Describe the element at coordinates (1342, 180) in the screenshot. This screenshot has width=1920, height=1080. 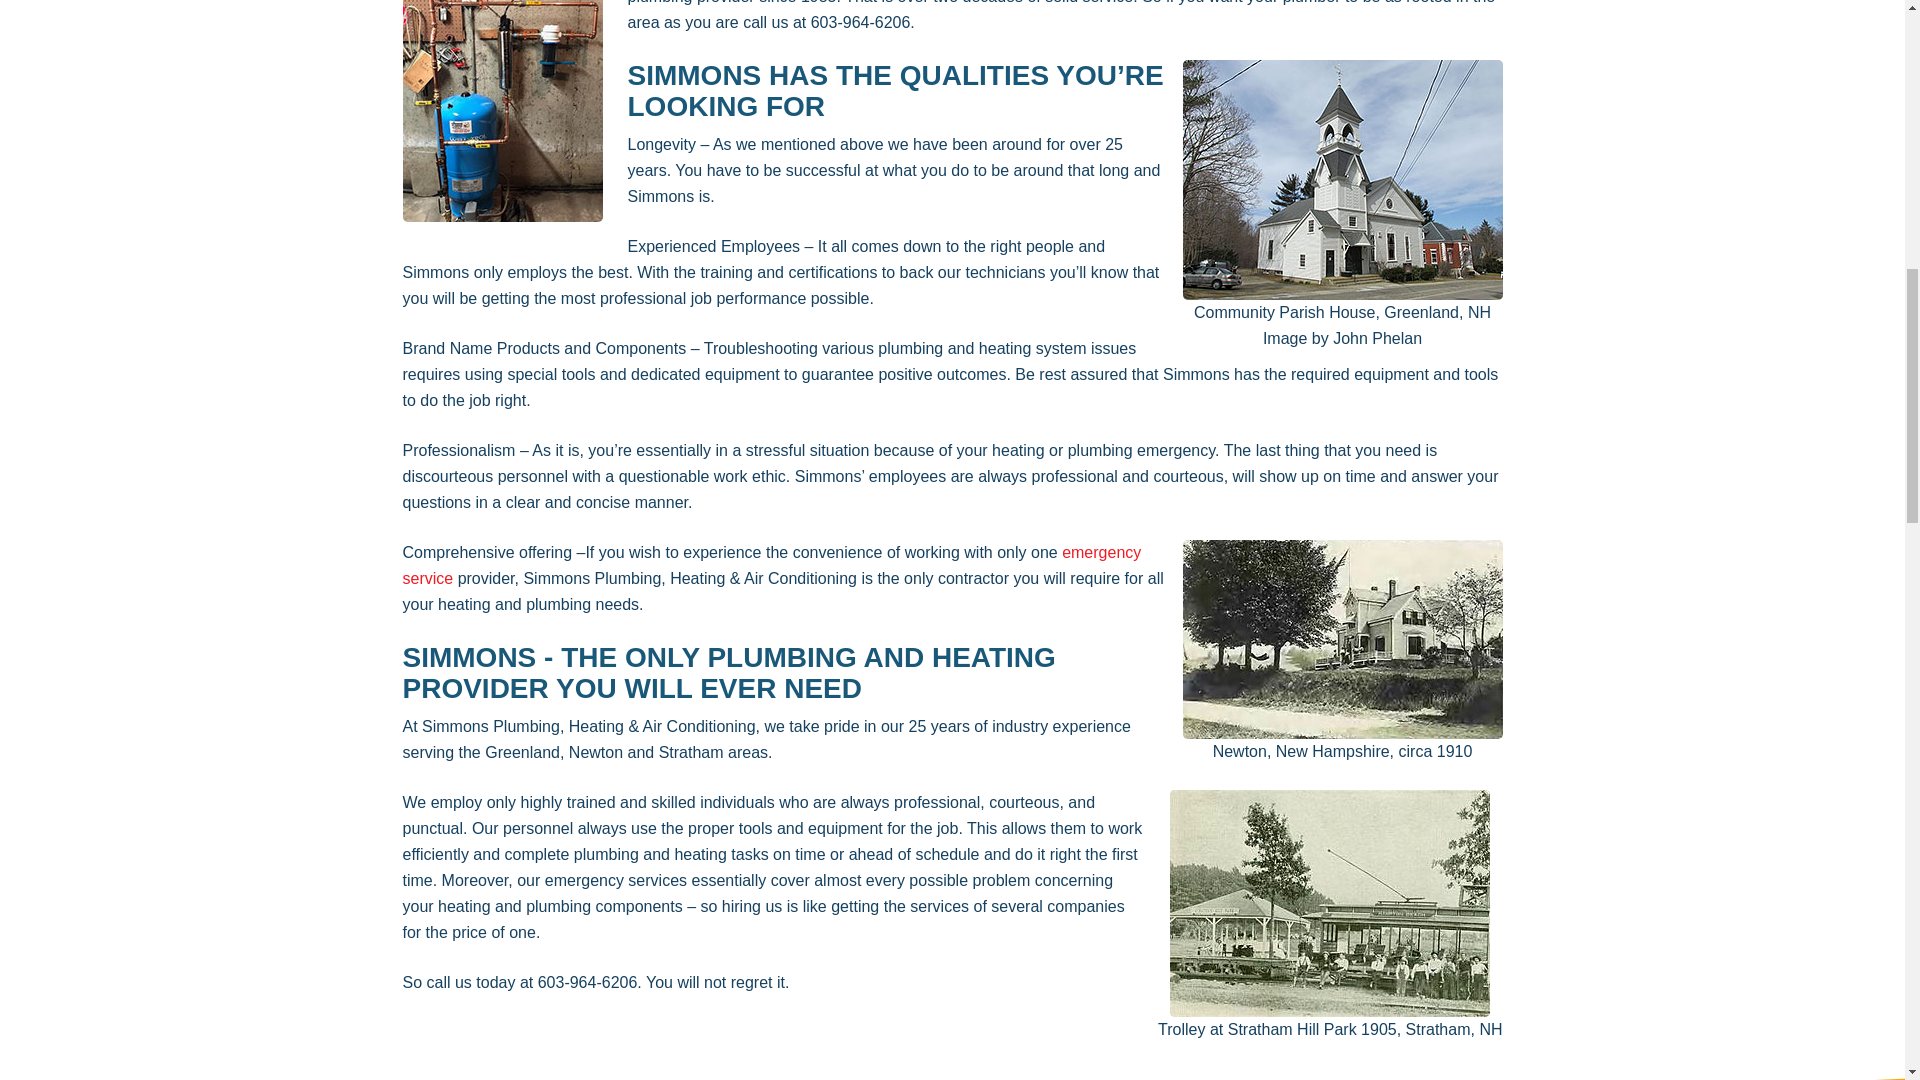
I see `Community Parish House, Greenland, NH` at that location.